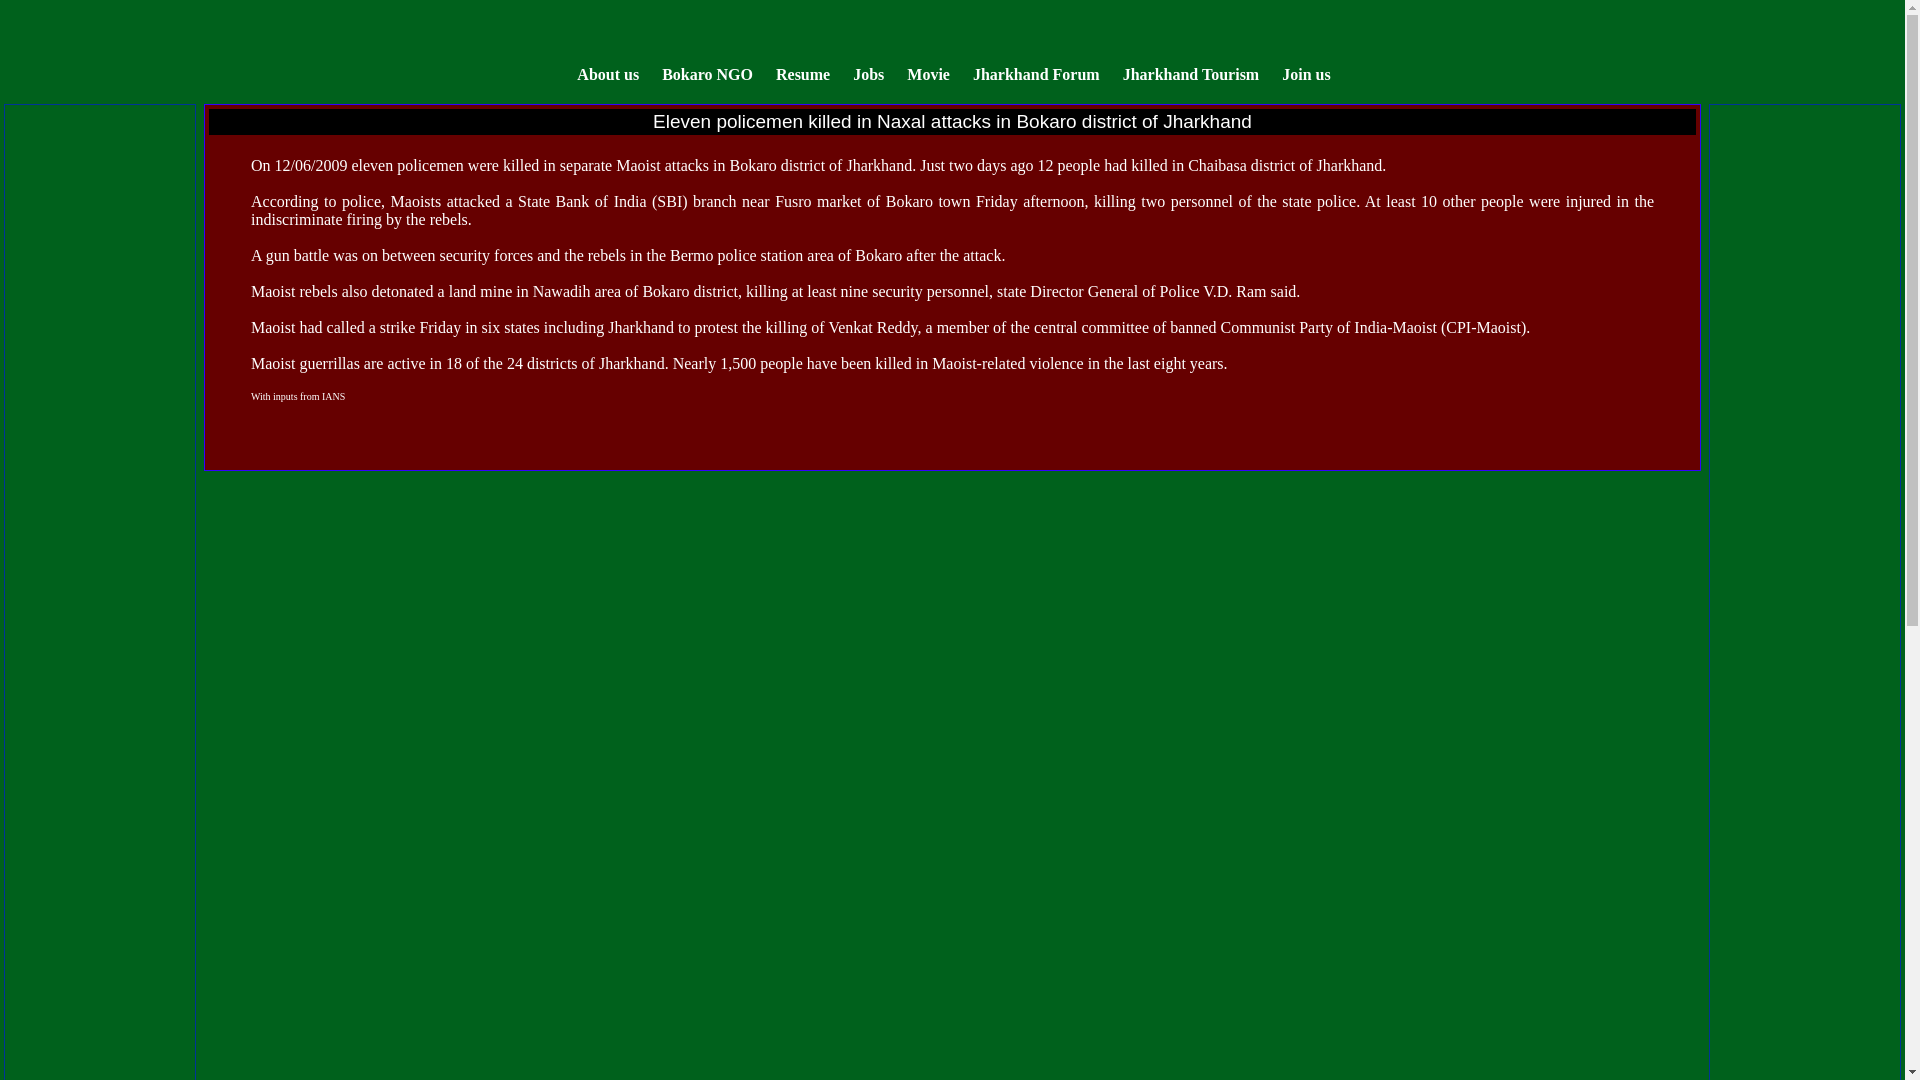  What do you see at coordinates (868, 73) in the screenshot?
I see `Jobs` at bounding box center [868, 73].